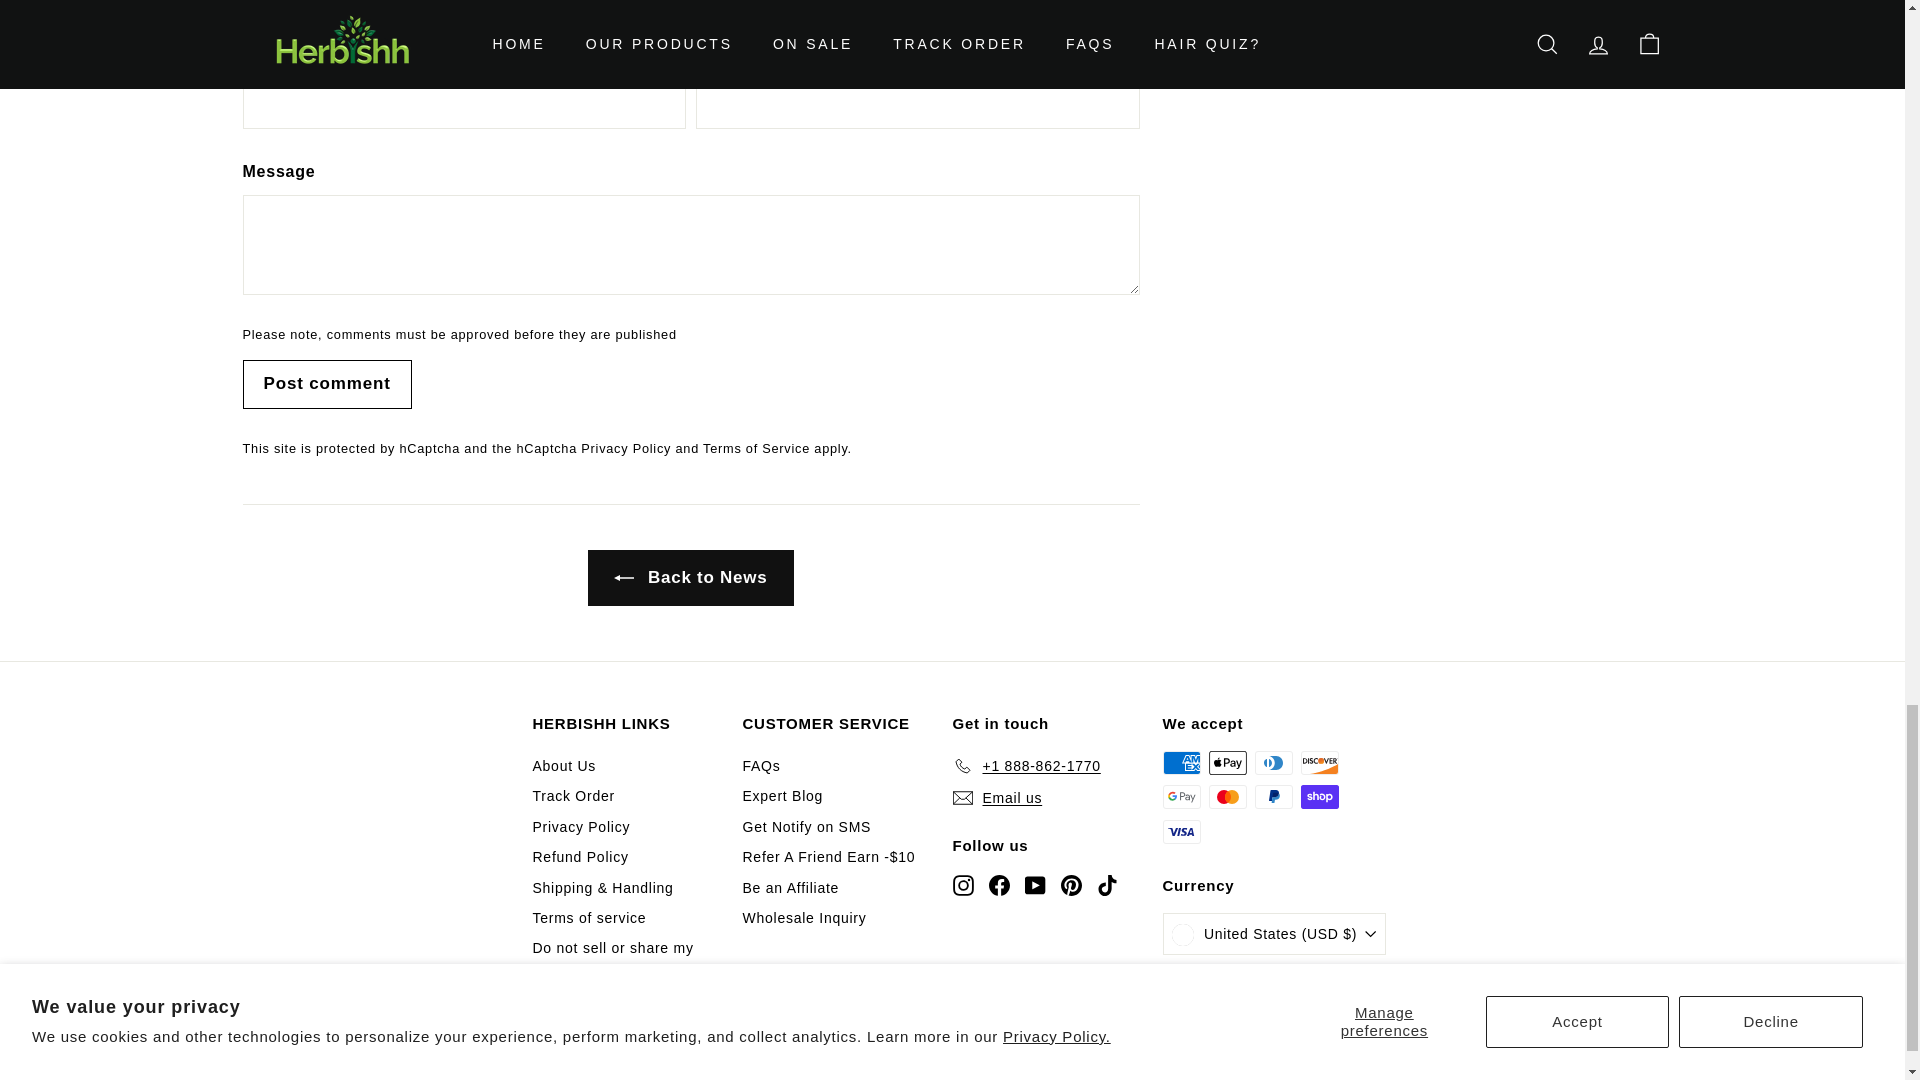 This screenshot has width=1920, height=1080. What do you see at coordinates (1272, 762) in the screenshot?
I see `Diners Club` at bounding box center [1272, 762].